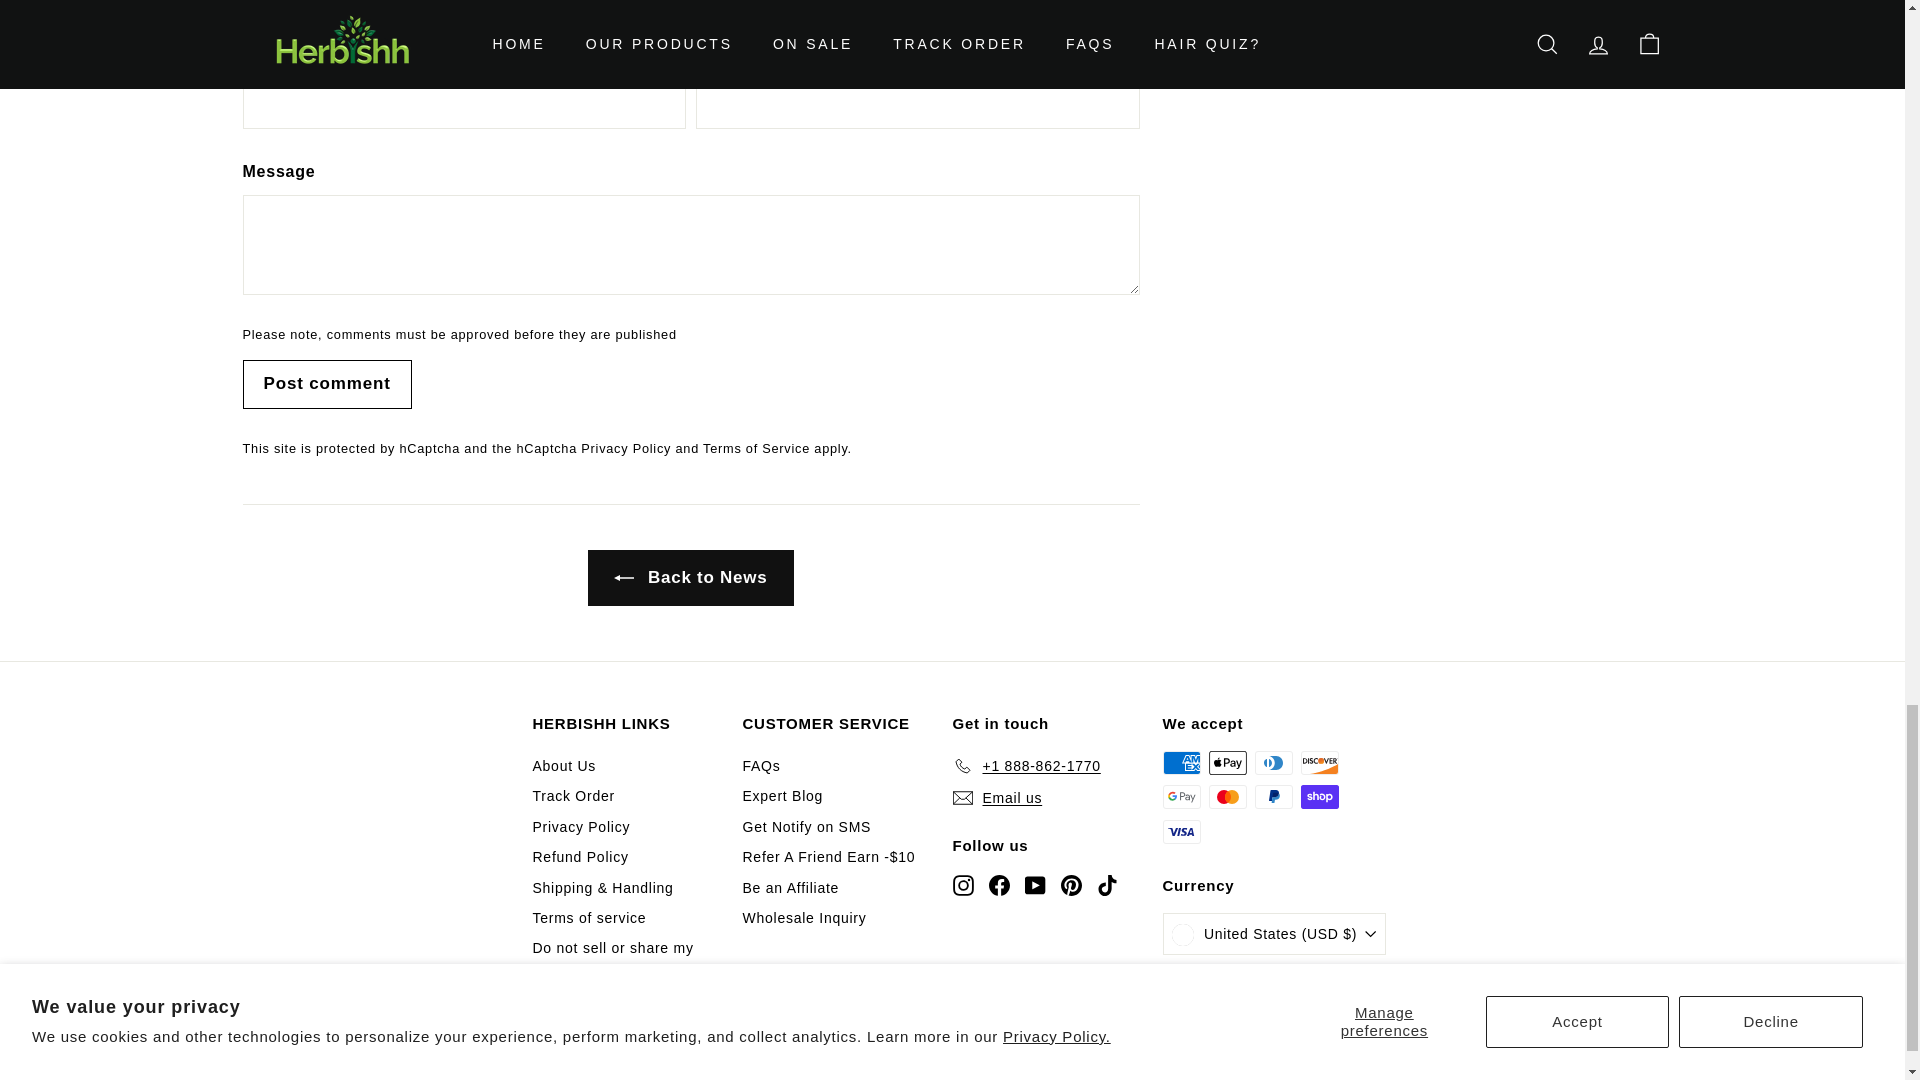 This screenshot has width=1920, height=1080. What do you see at coordinates (1272, 762) in the screenshot?
I see `Diners Club` at bounding box center [1272, 762].